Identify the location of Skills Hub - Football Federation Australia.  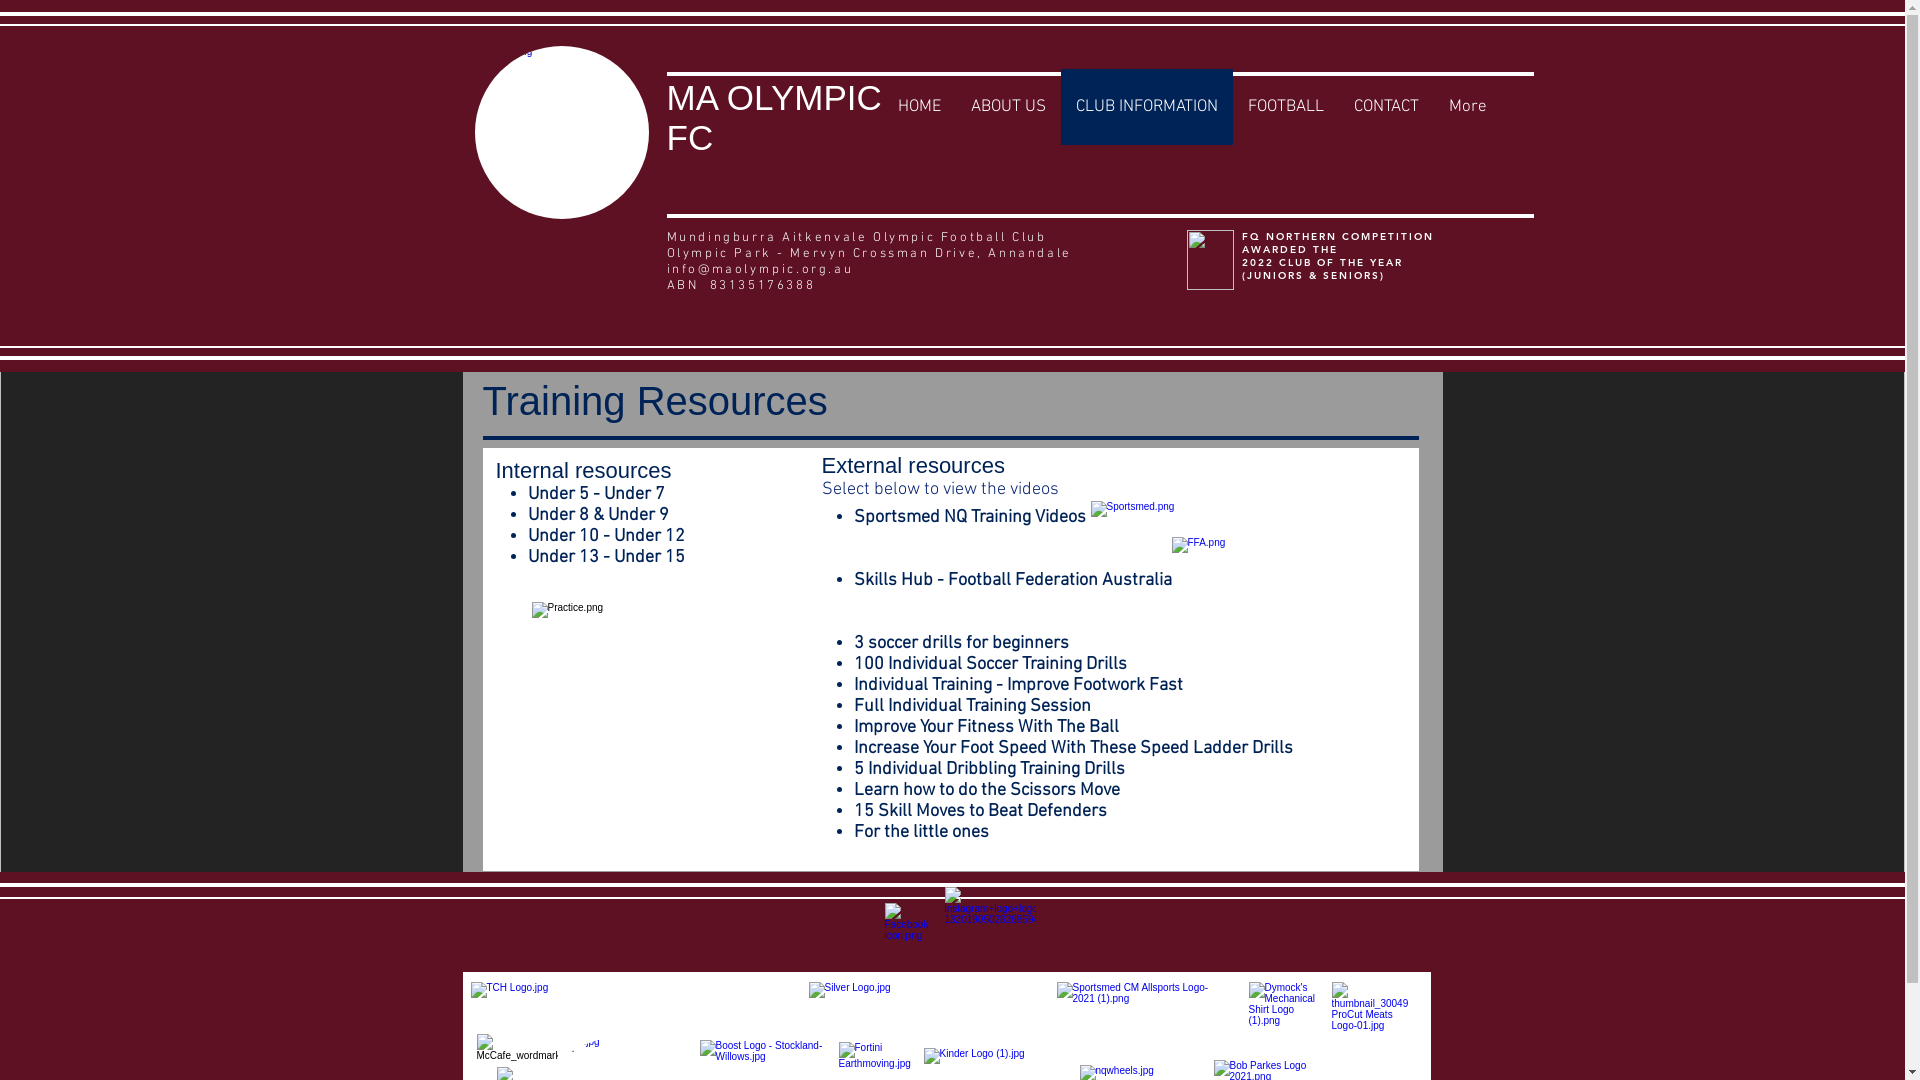
(1013, 580).